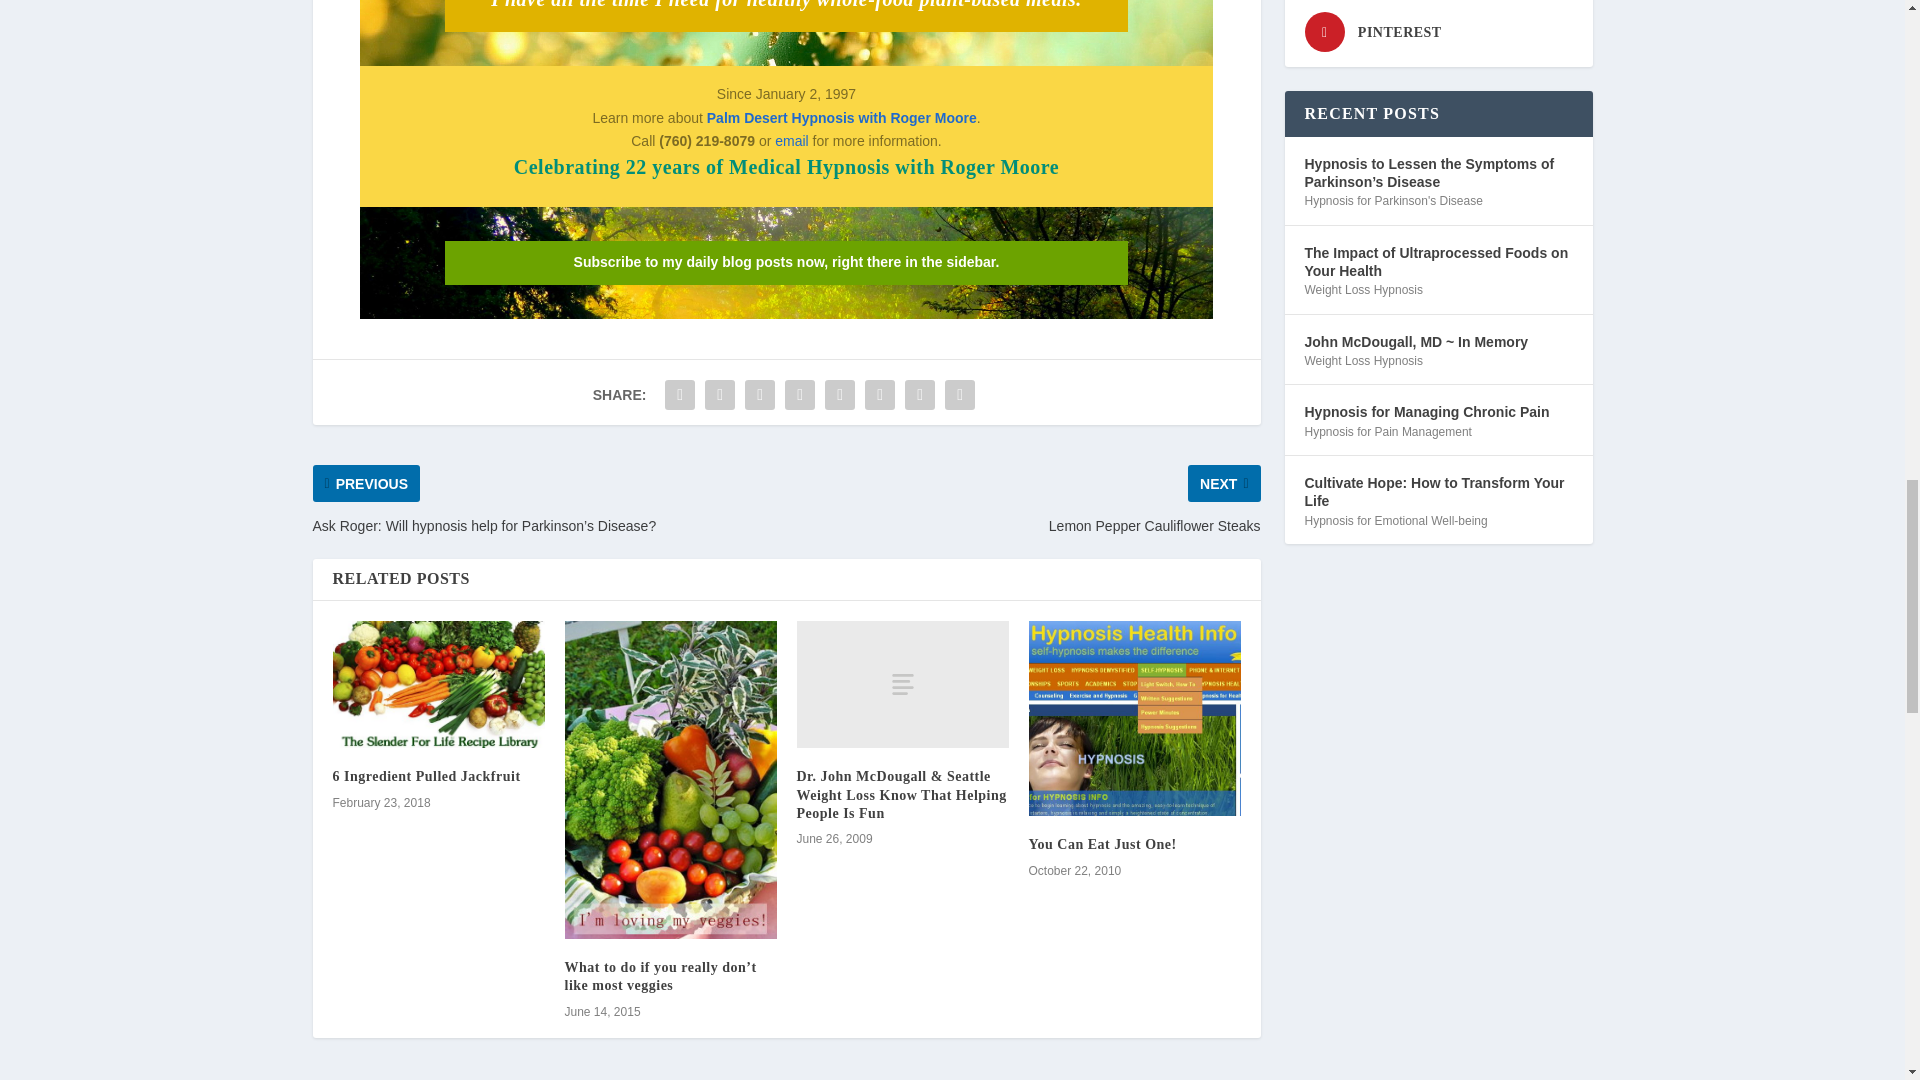 The width and height of the screenshot is (1920, 1080). I want to click on Share "Time to cook or time for your doctor" via Pinterest, so click(840, 394).